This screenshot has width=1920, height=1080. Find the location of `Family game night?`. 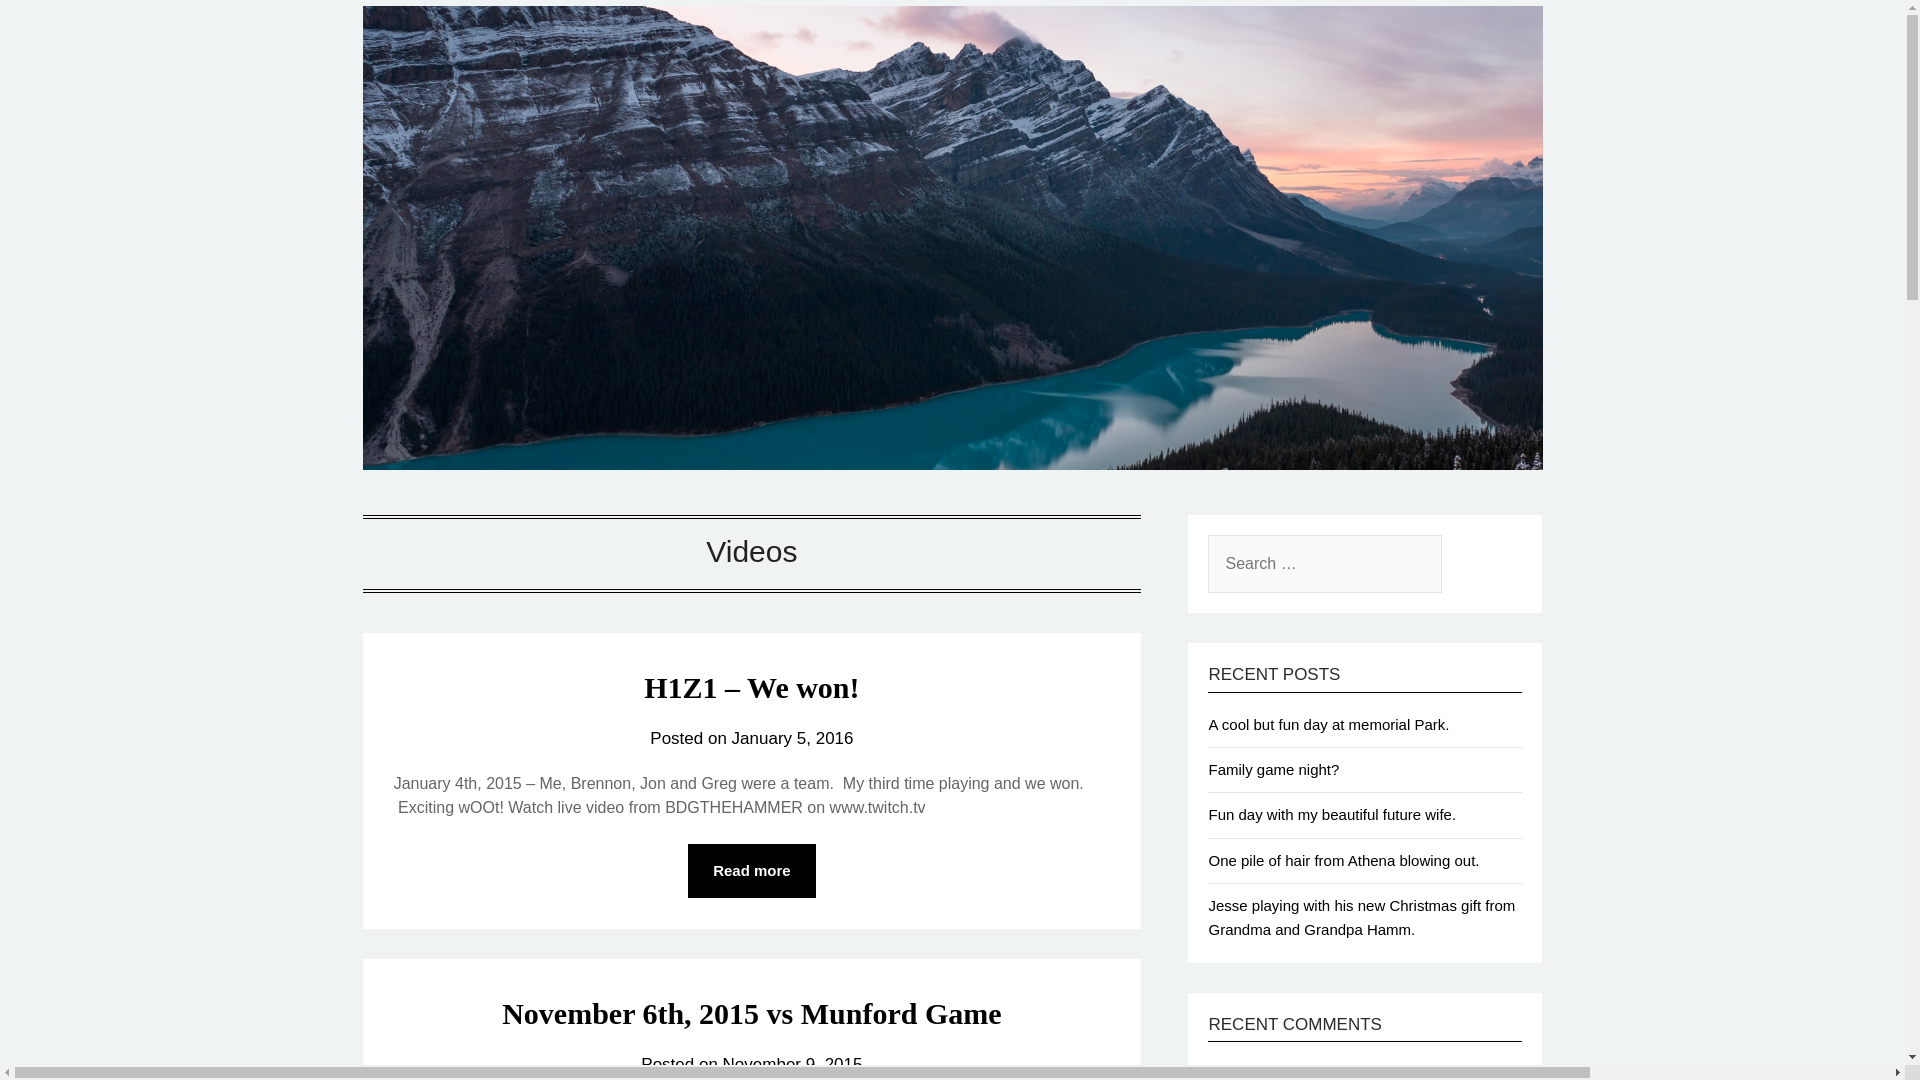

Family game night? is located at coordinates (1272, 769).